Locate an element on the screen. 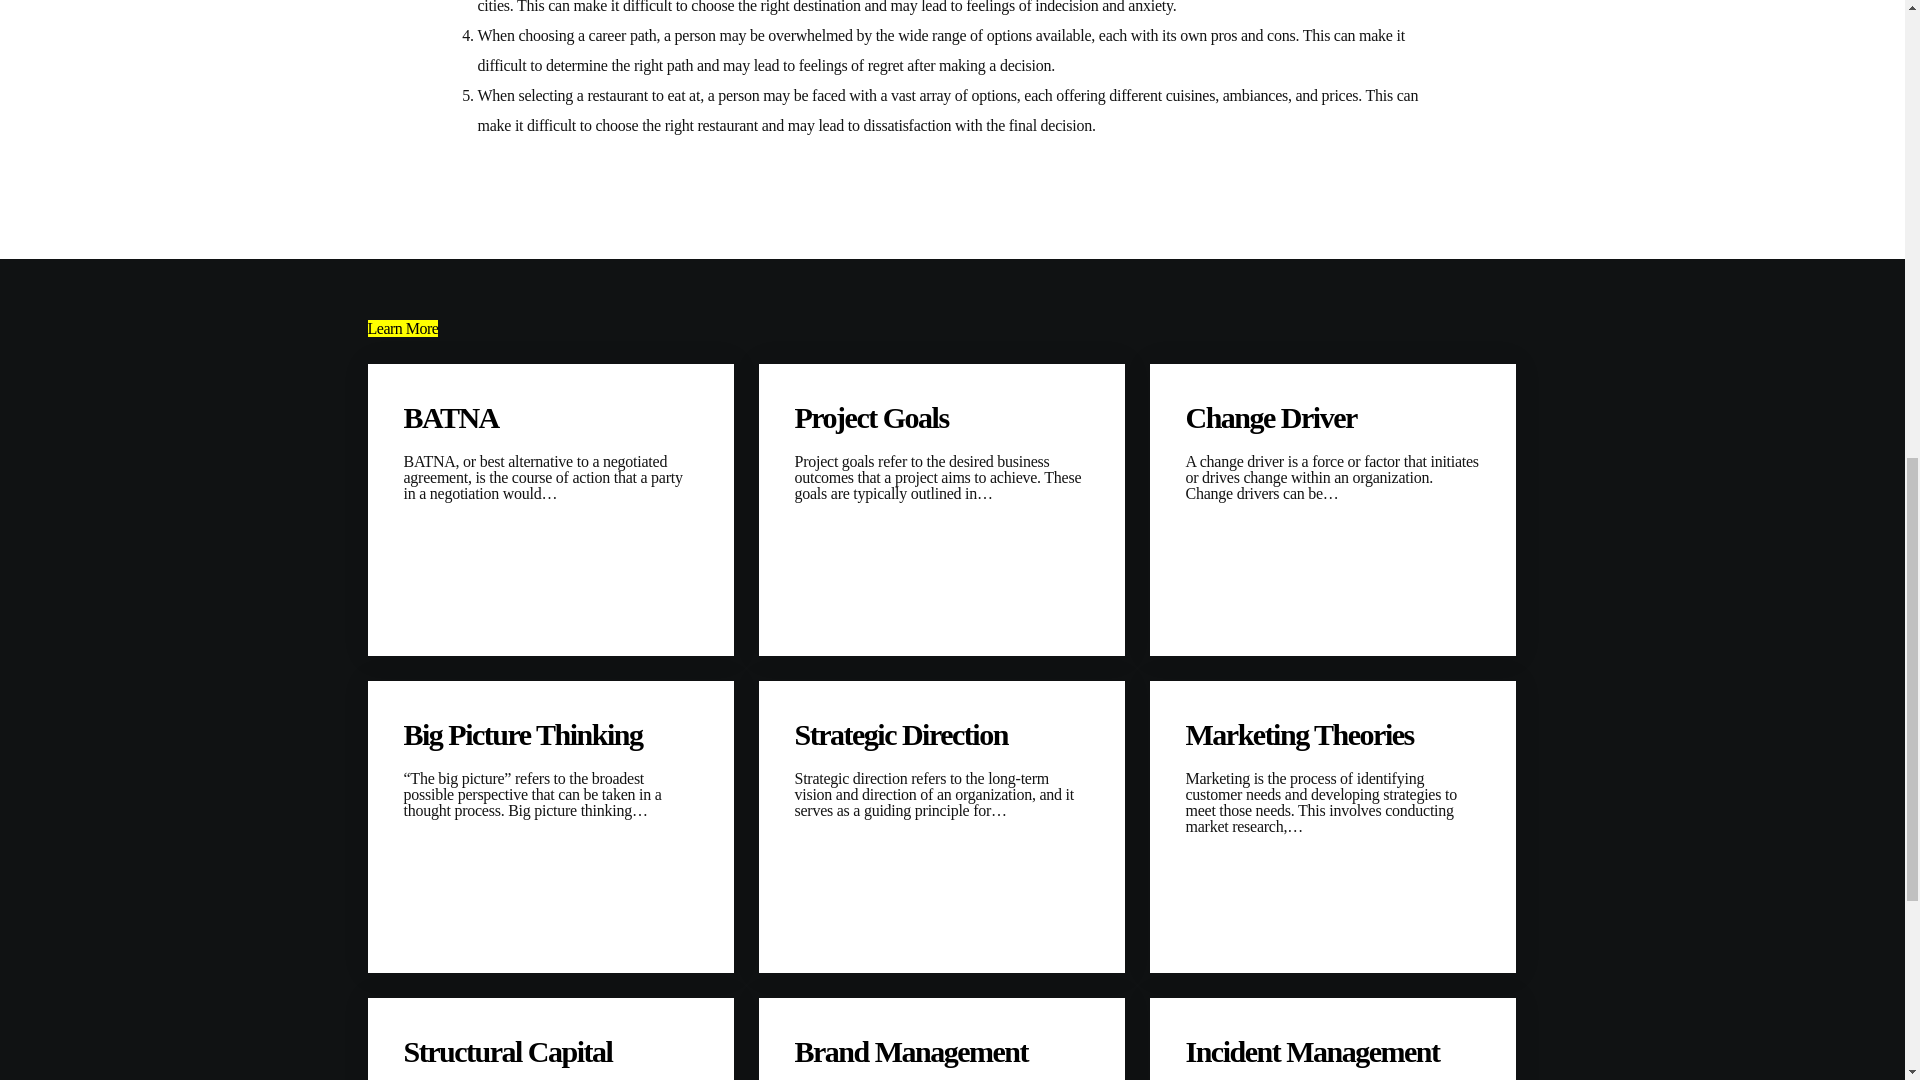 Image resolution: width=1920 pixels, height=1080 pixels. Structural Capital is located at coordinates (550, 1052).